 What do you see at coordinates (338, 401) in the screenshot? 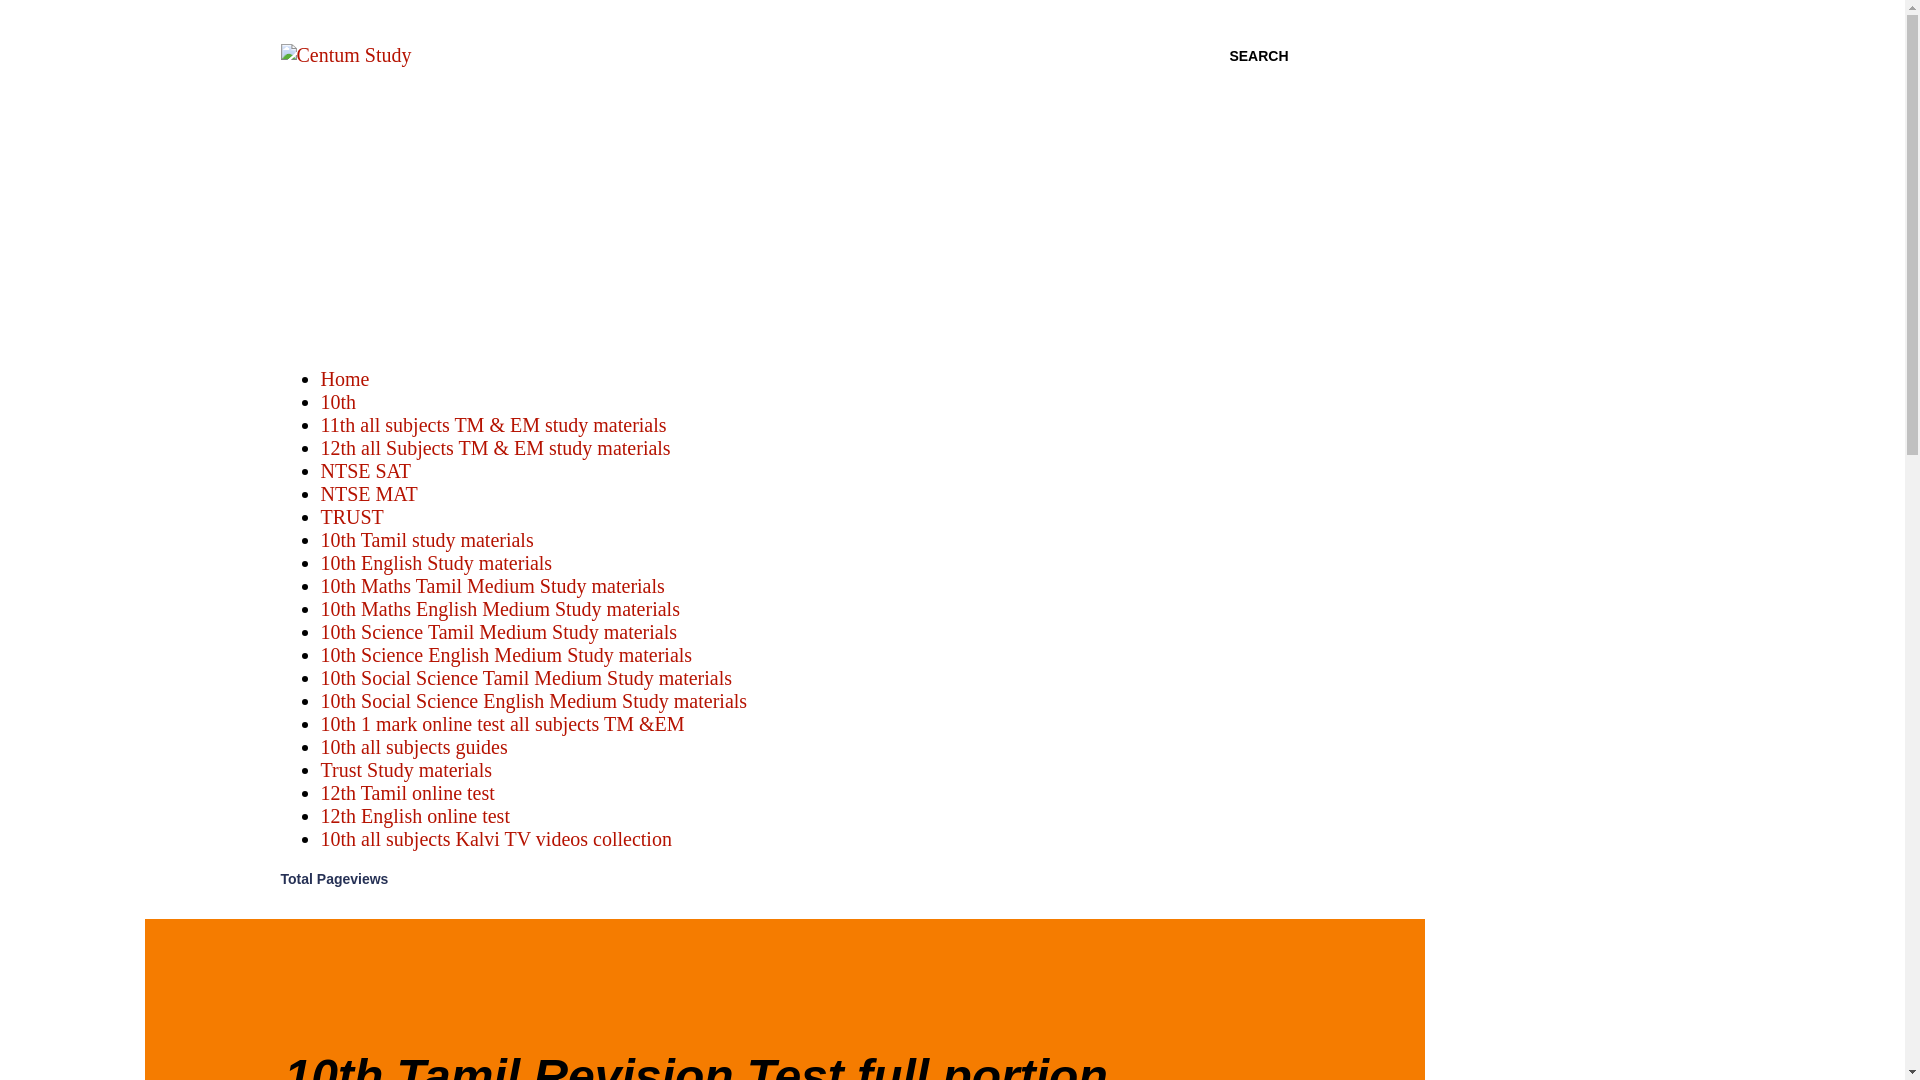
I see `10th` at bounding box center [338, 401].